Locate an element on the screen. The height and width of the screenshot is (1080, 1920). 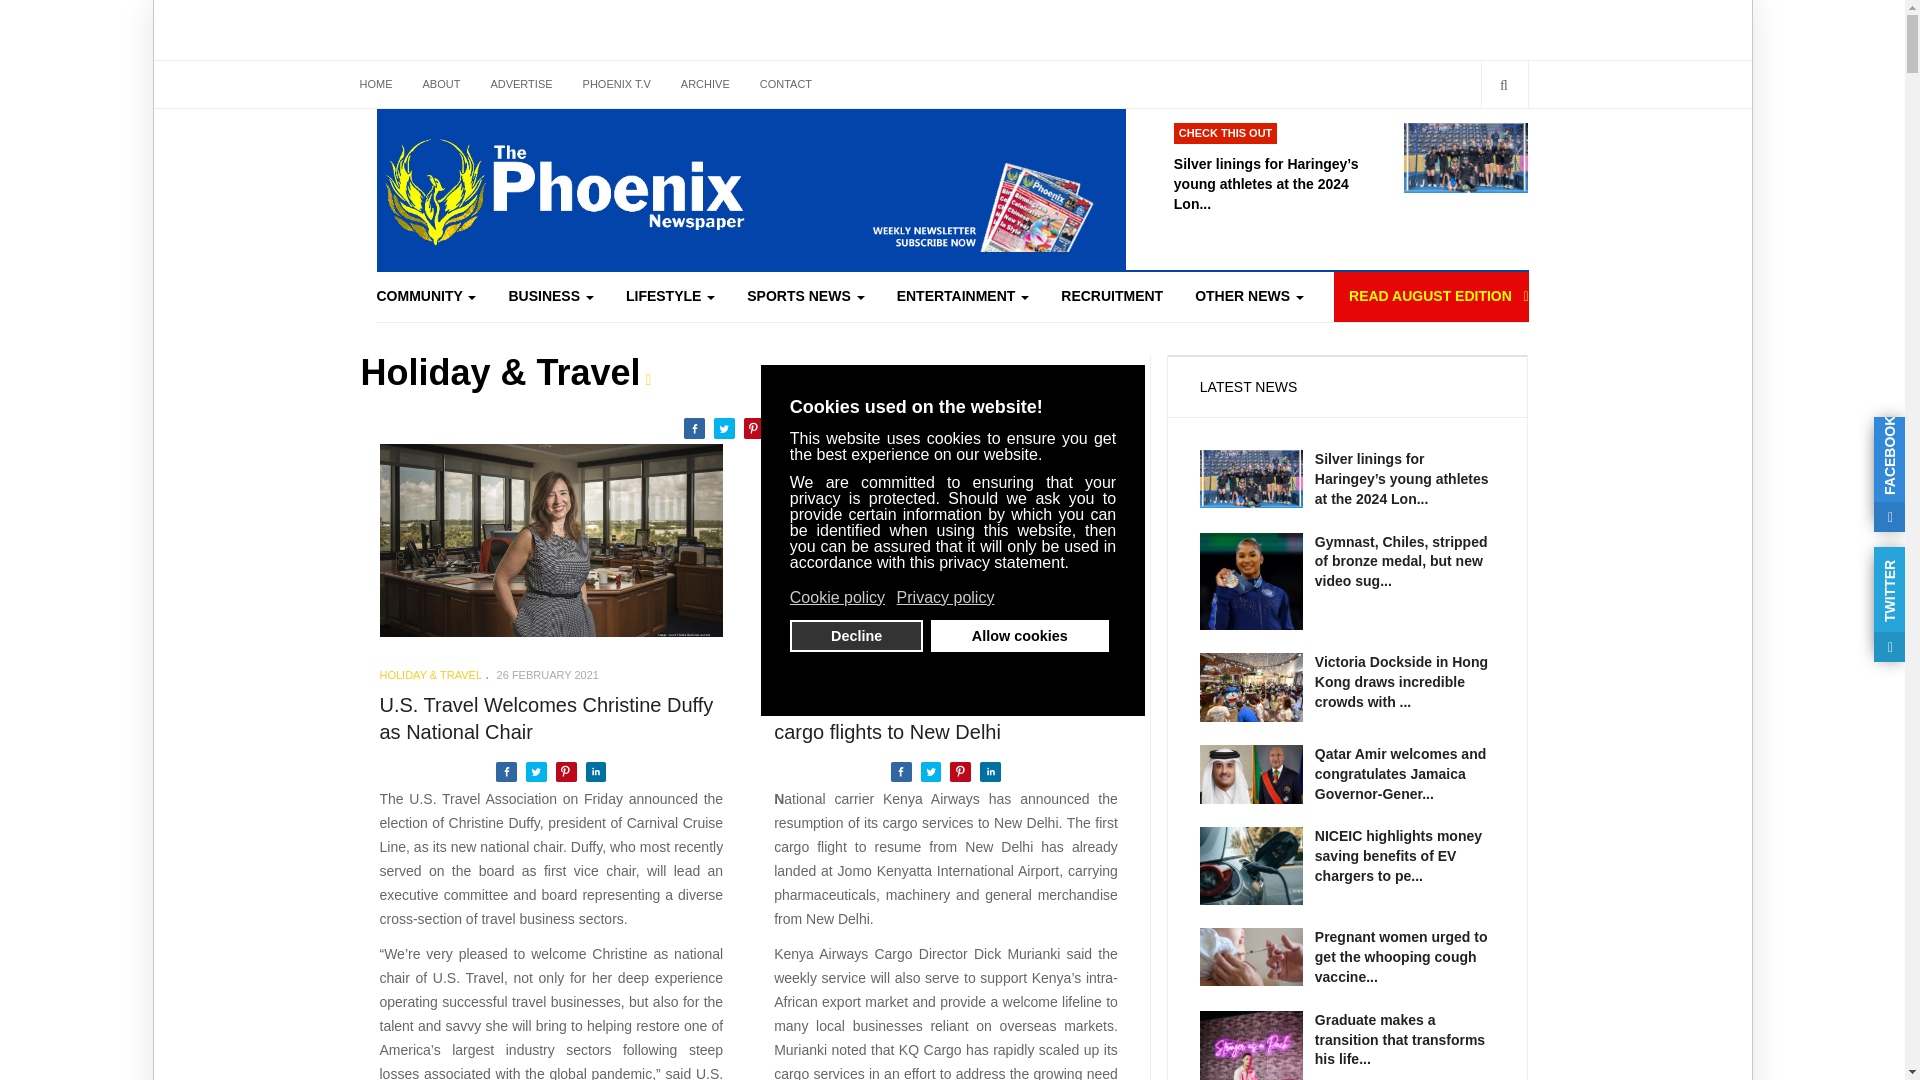
Cookie policy is located at coordinates (838, 597).